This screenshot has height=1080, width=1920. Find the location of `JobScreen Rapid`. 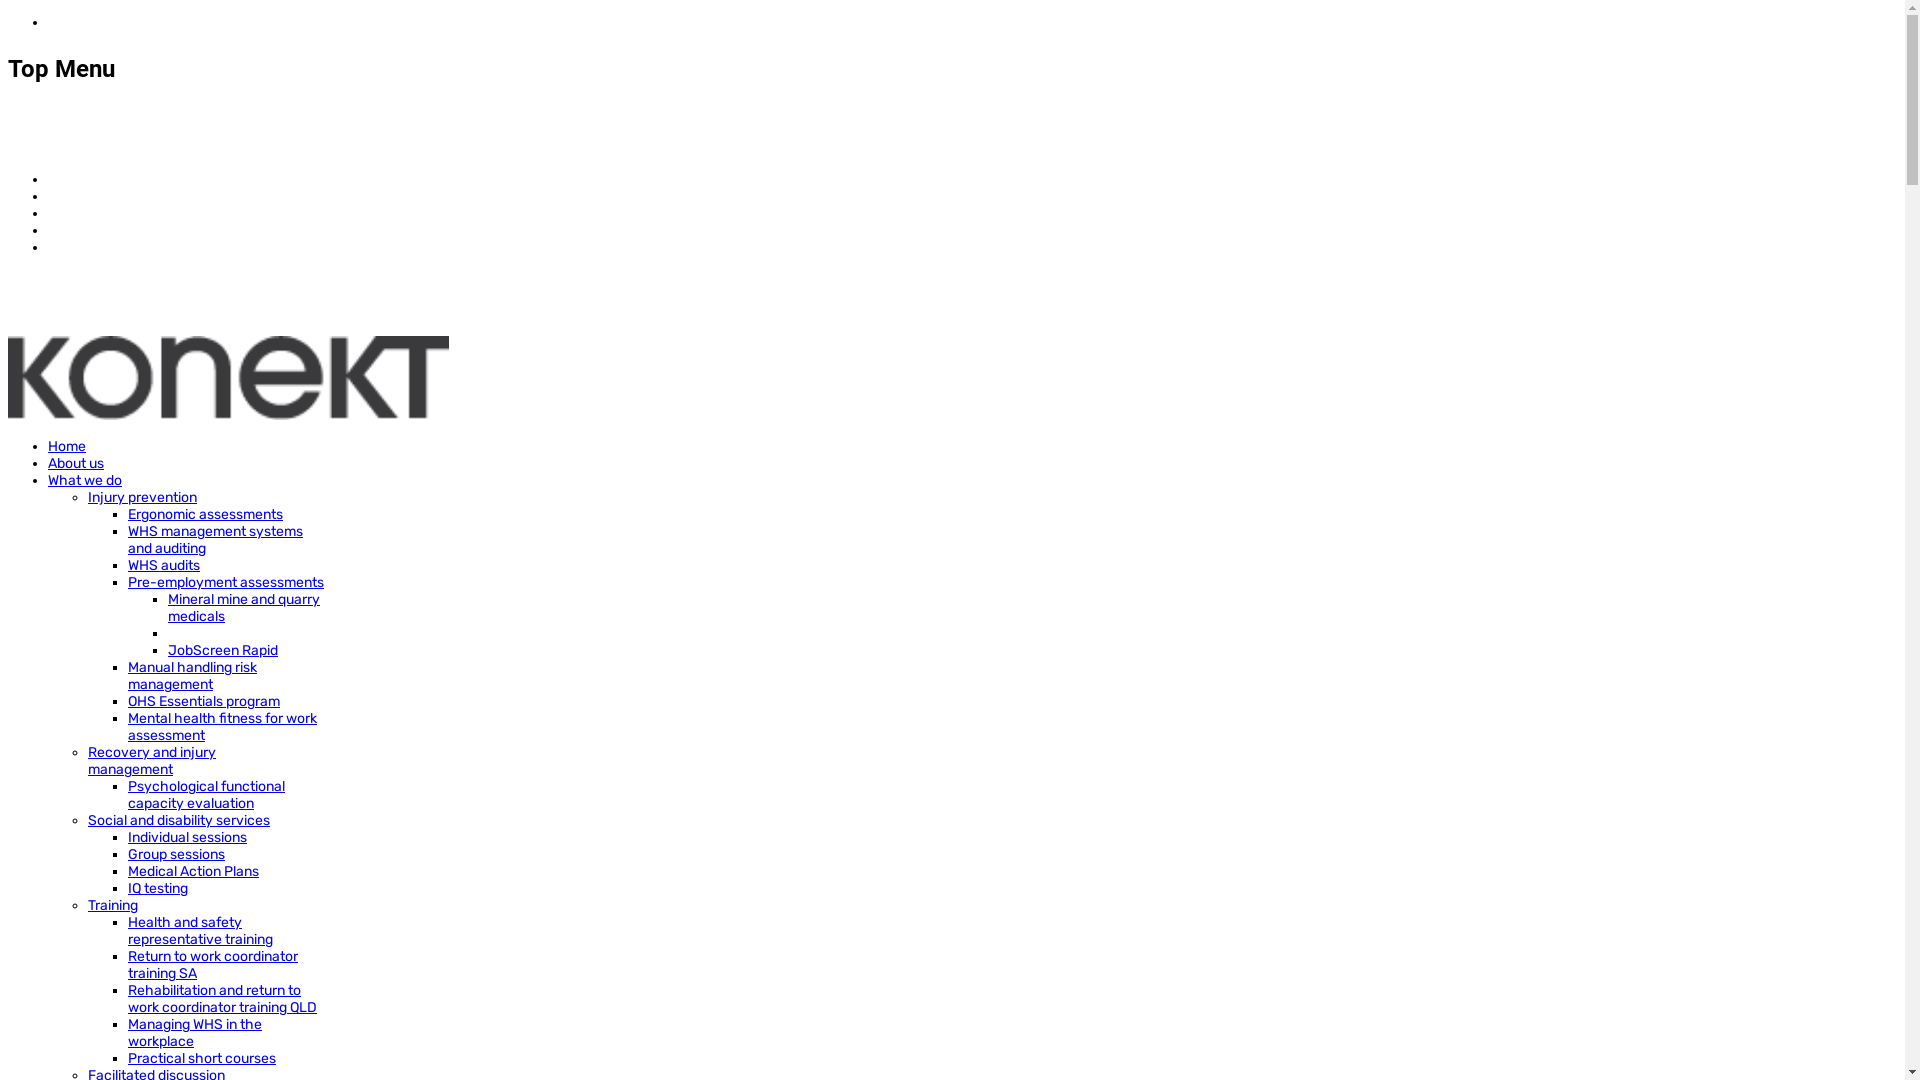

JobScreen Rapid is located at coordinates (223, 650).